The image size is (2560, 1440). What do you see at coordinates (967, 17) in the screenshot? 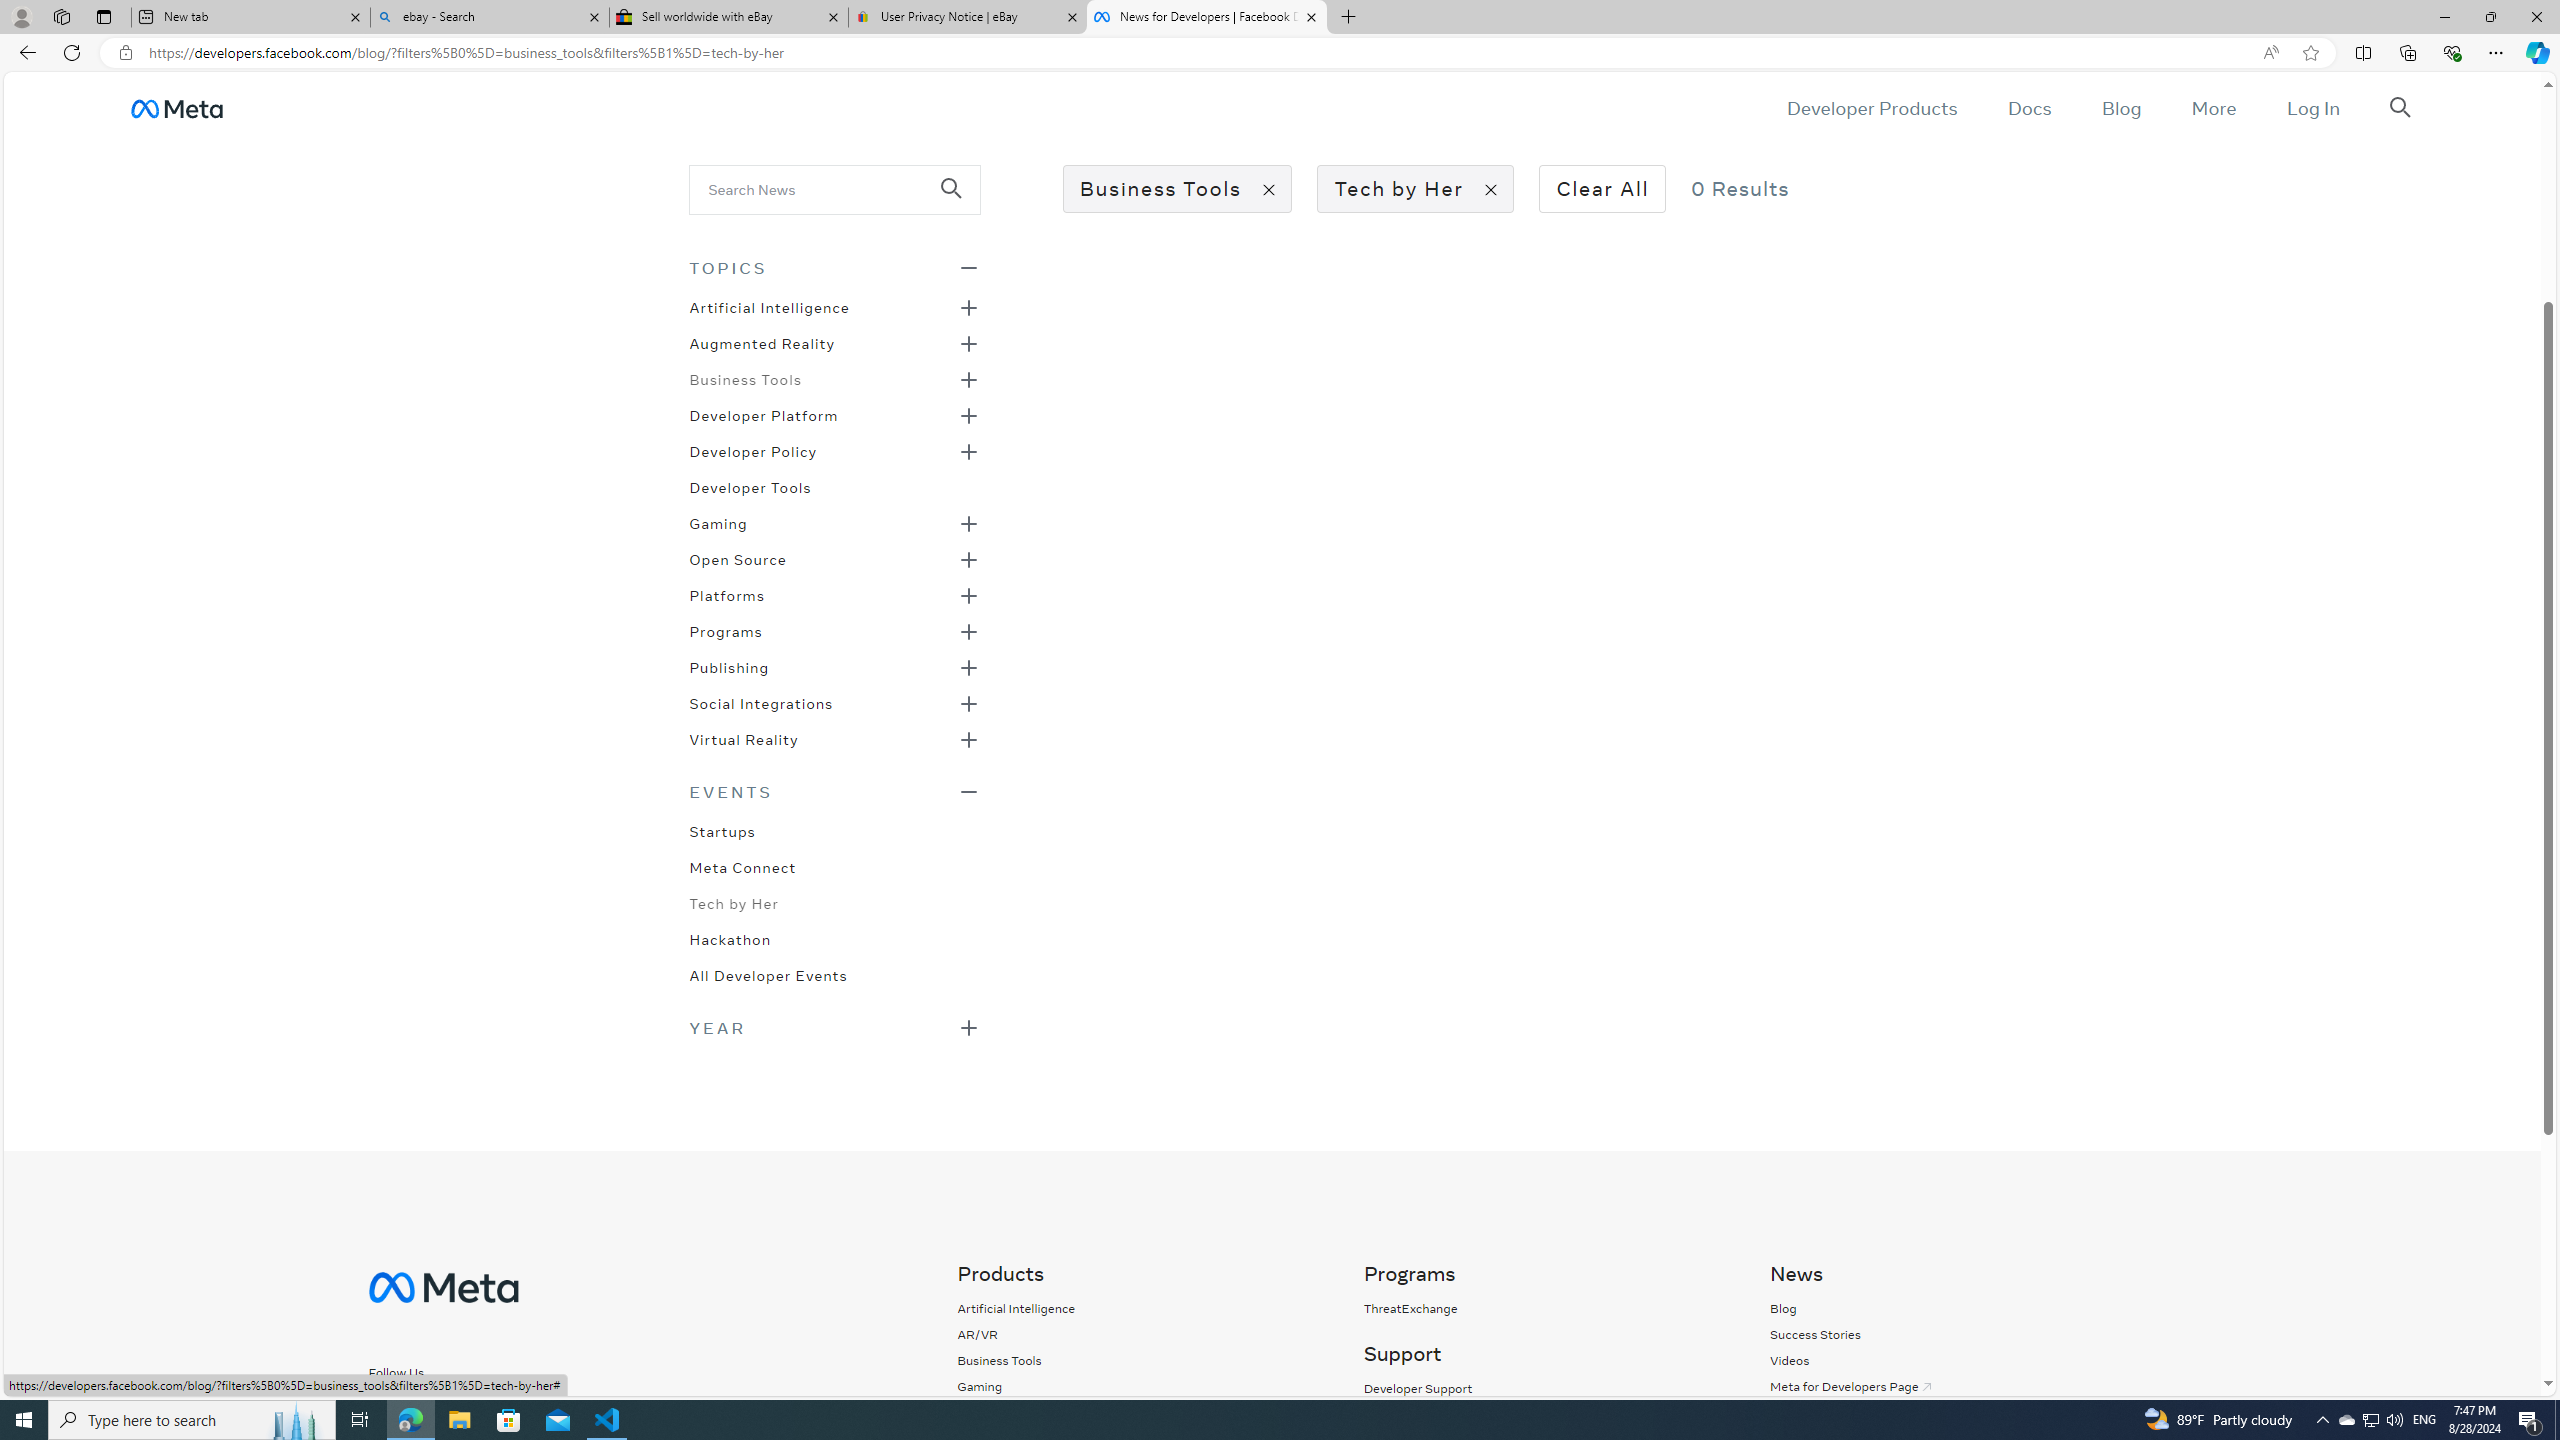
I see `User Privacy Notice | eBay` at bounding box center [967, 17].